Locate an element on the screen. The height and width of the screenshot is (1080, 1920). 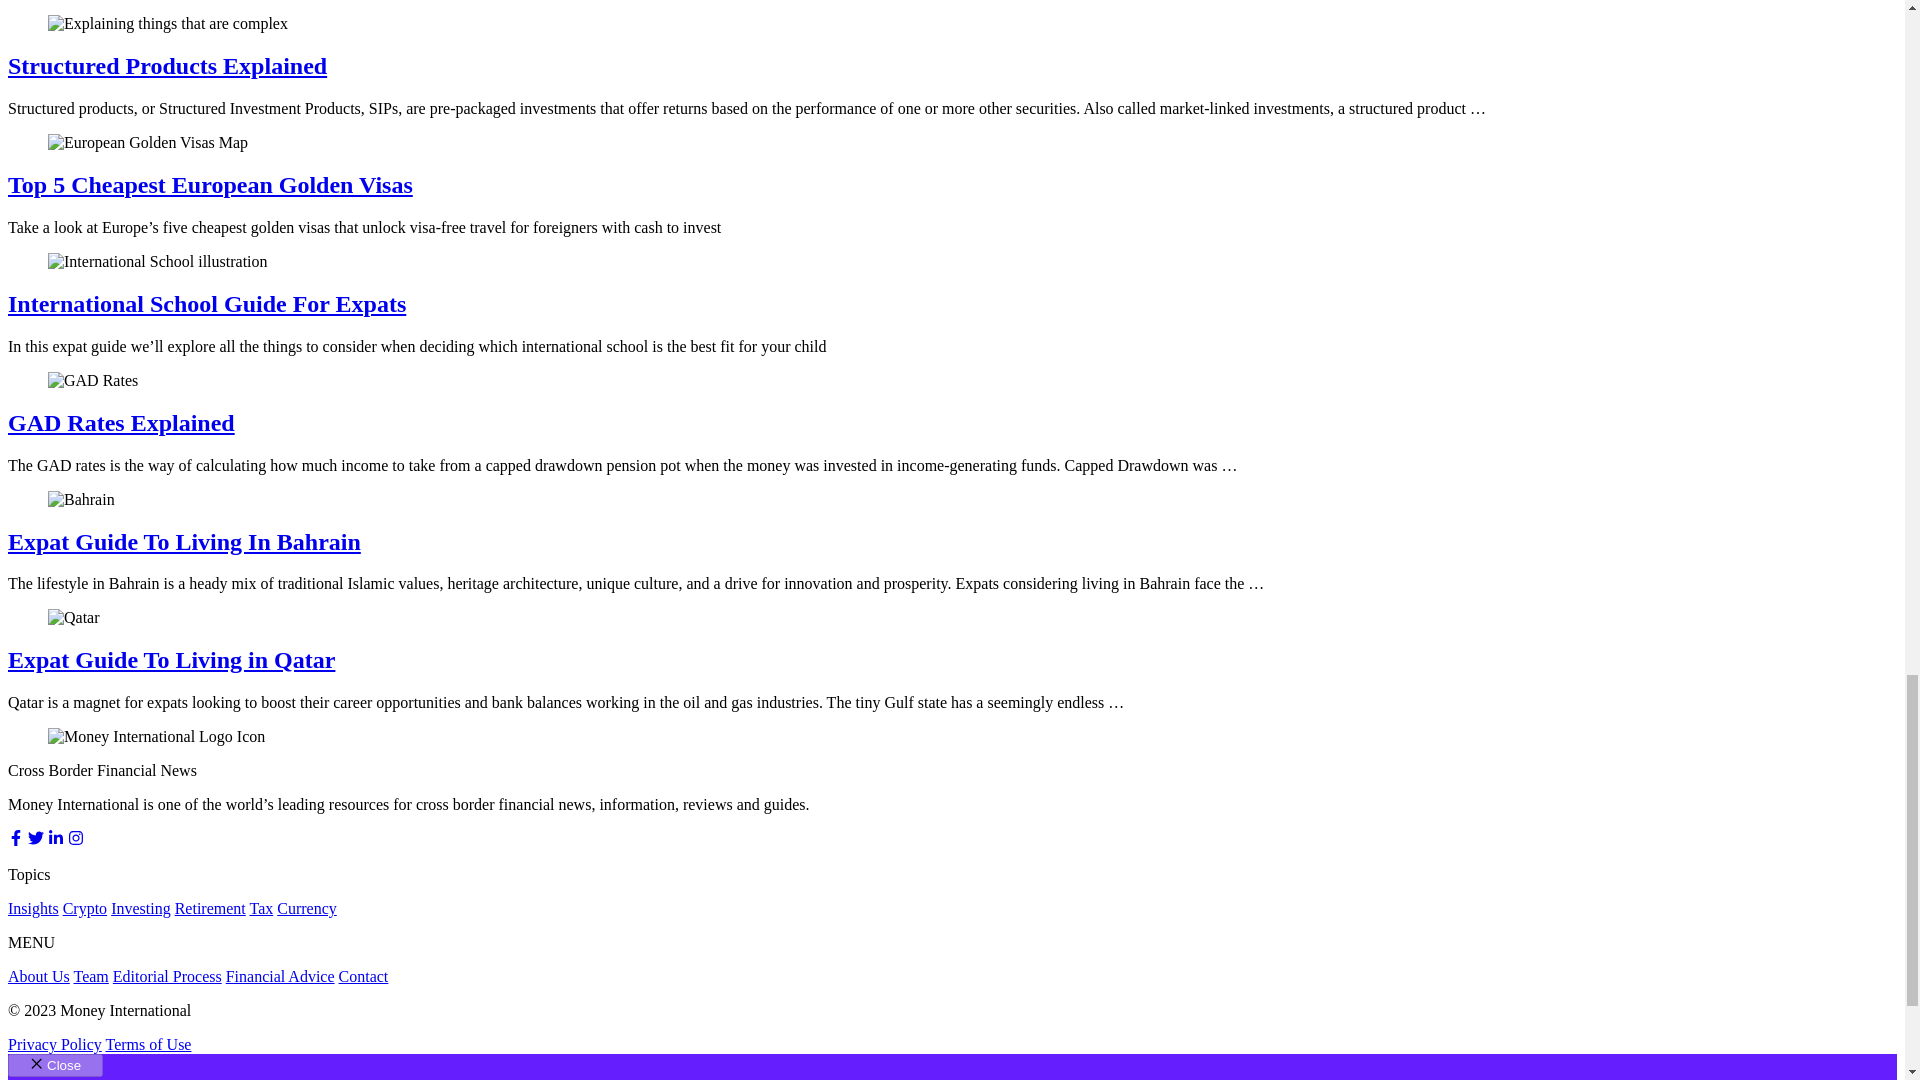
Tax is located at coordinates (260, 908).